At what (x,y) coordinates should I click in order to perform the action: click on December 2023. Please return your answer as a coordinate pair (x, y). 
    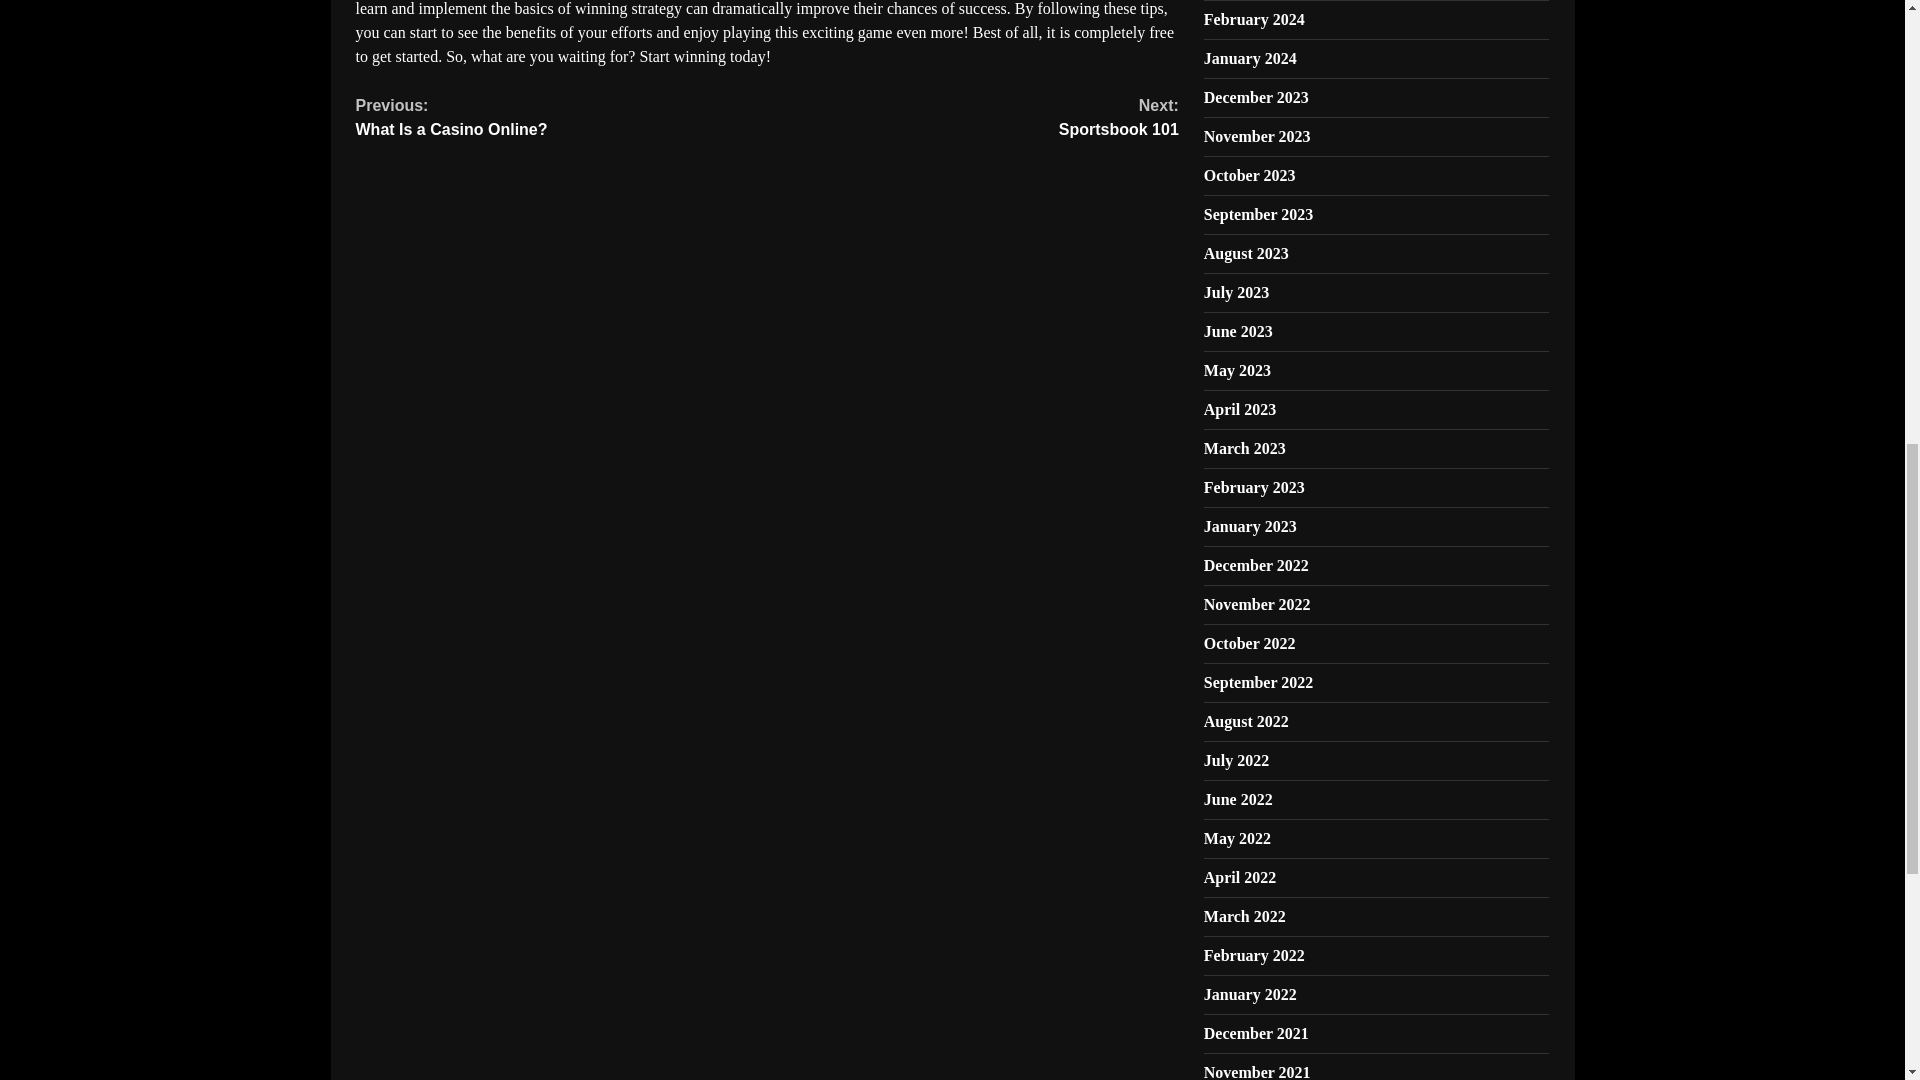
    Looking at the image, I should click on (1256, 96).